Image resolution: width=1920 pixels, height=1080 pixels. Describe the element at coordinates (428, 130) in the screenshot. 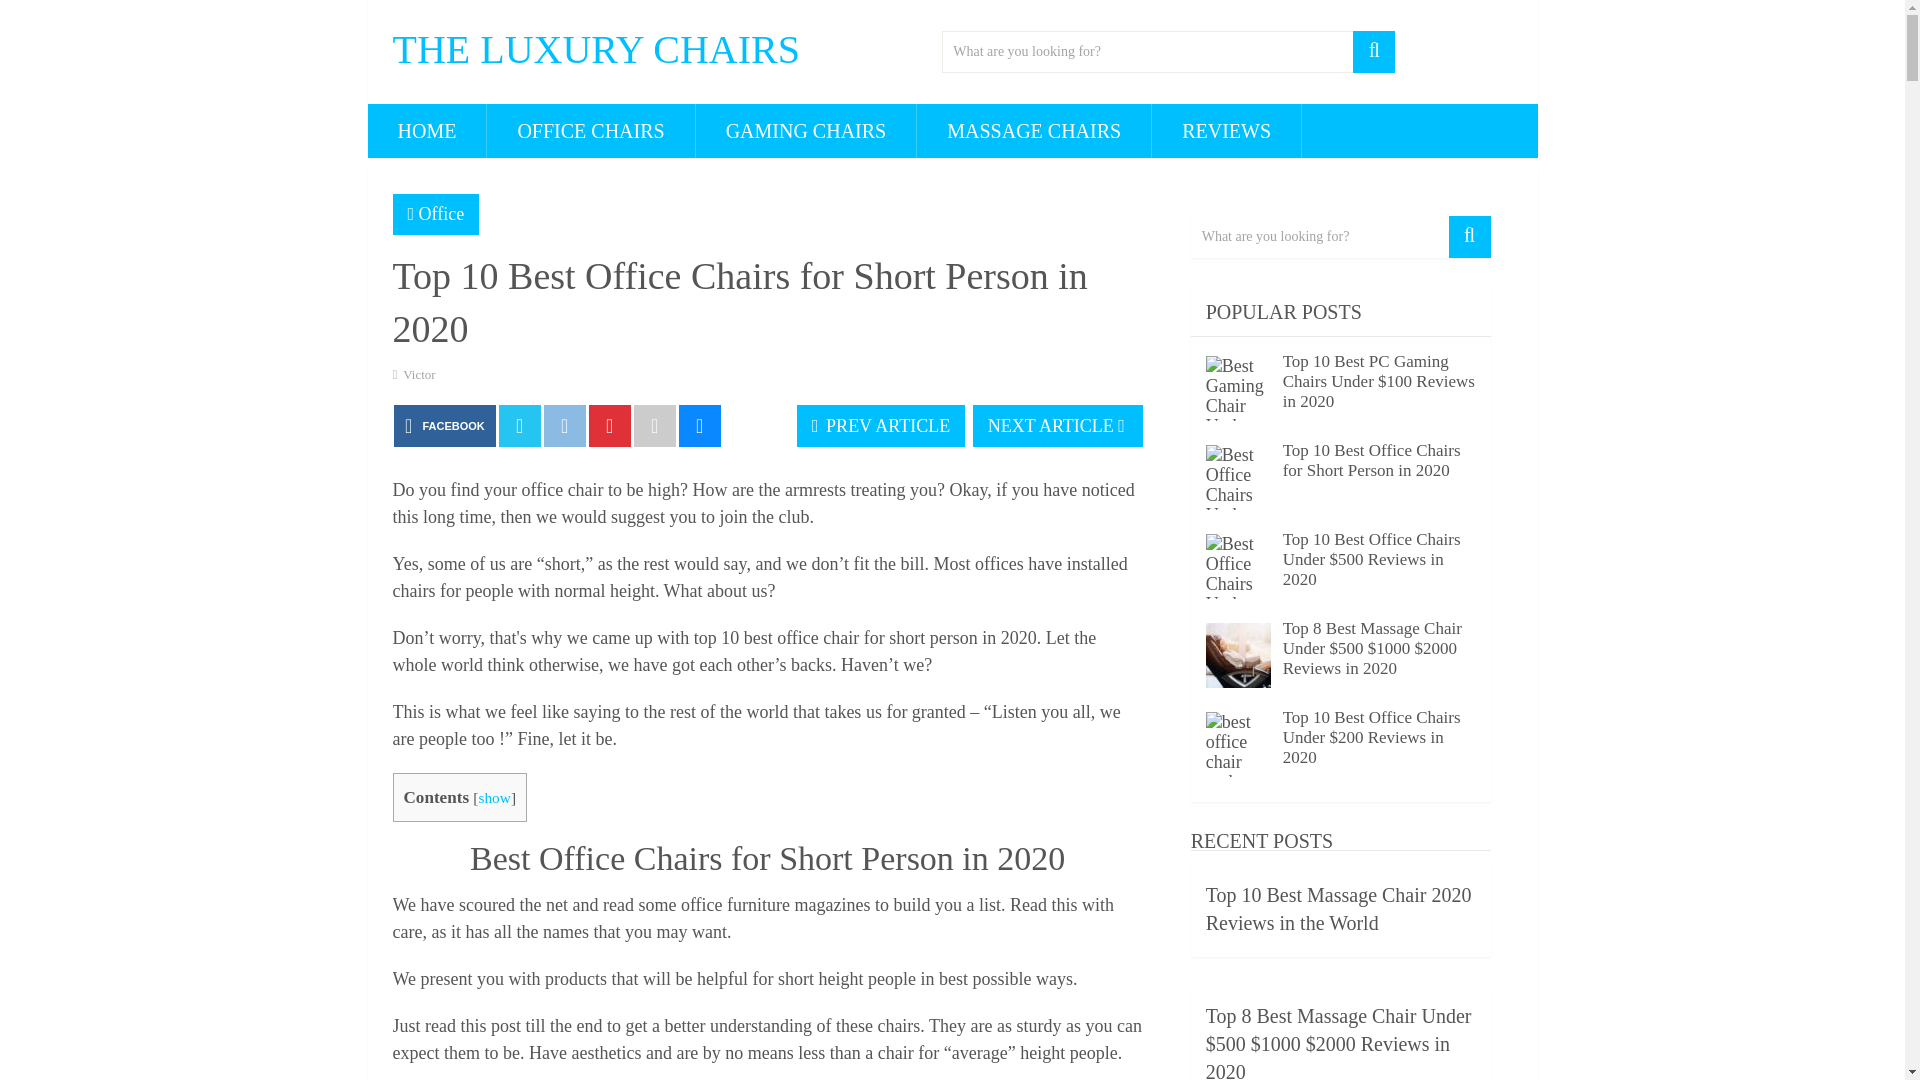

I see `HOME` at that location.